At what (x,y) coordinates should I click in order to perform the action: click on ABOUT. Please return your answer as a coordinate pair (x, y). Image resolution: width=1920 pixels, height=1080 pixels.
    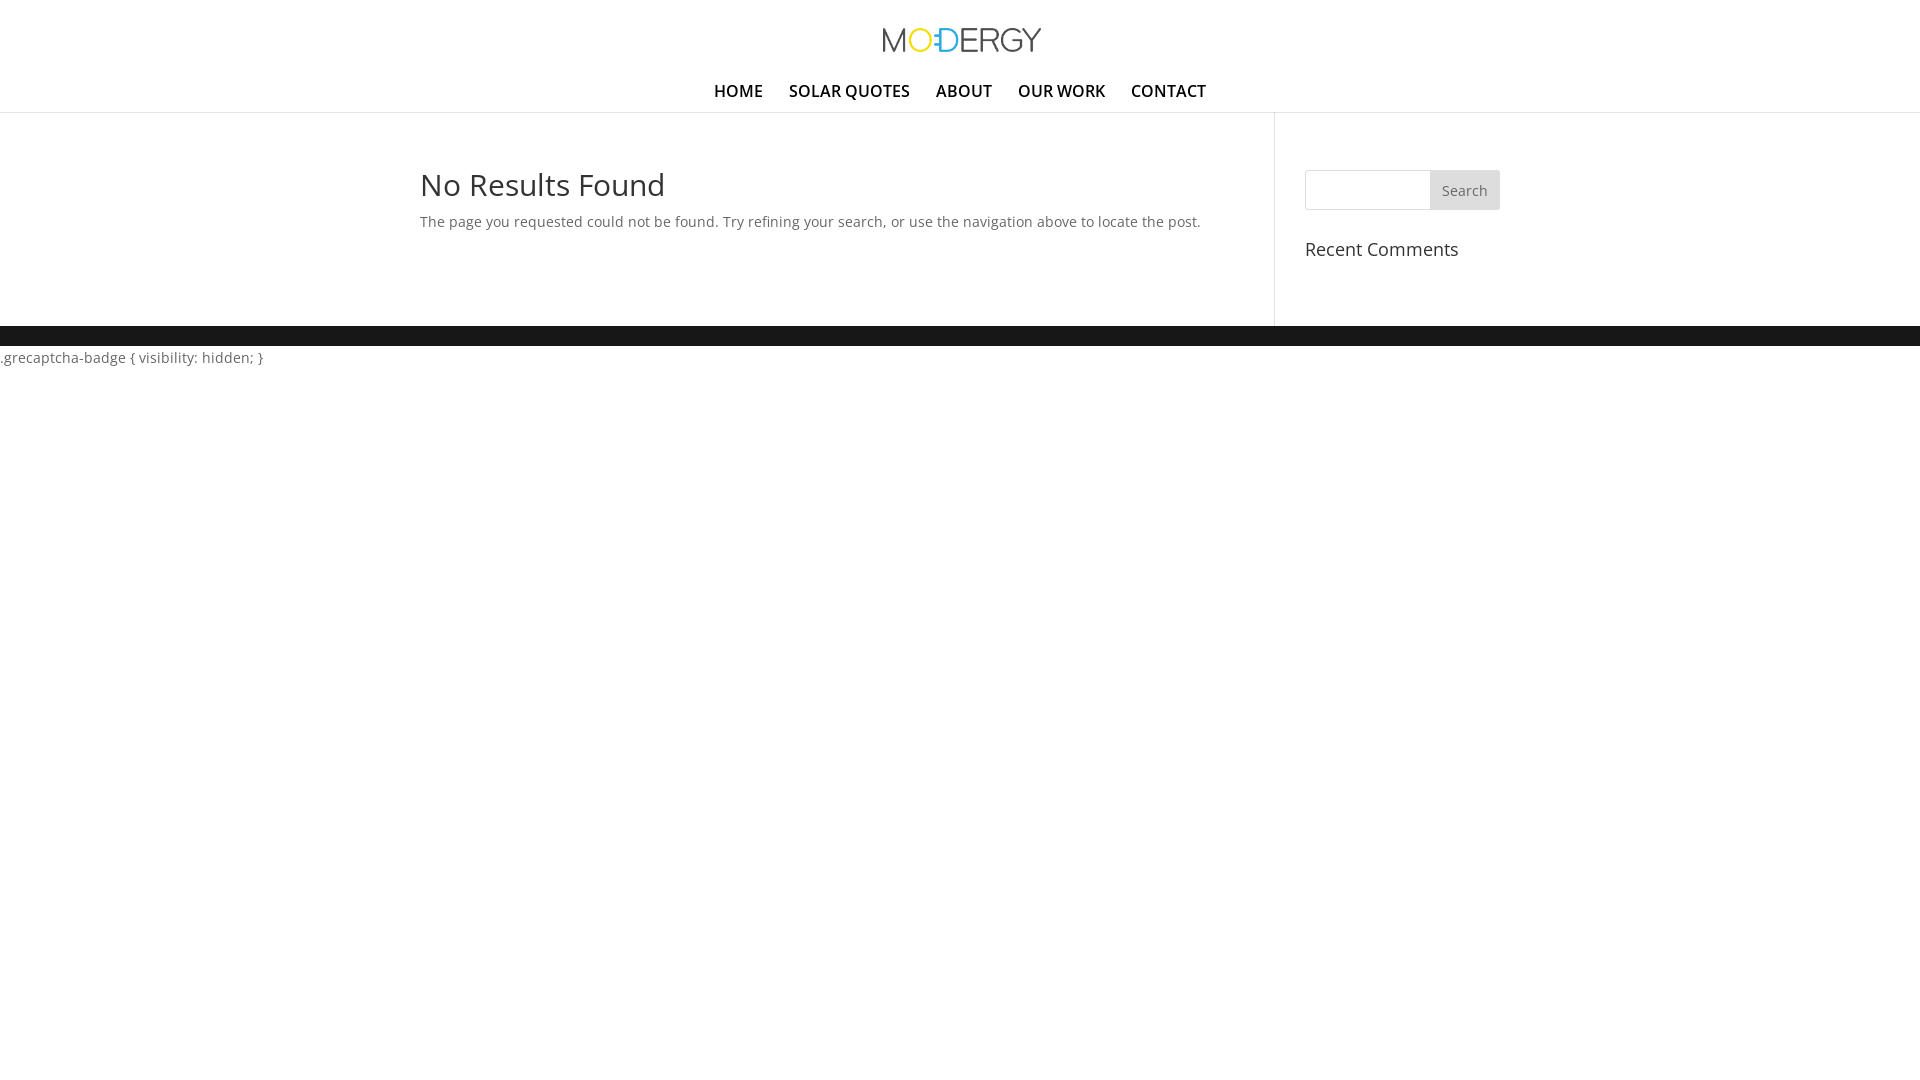
    Looking at the image, I should click on (964, 98).